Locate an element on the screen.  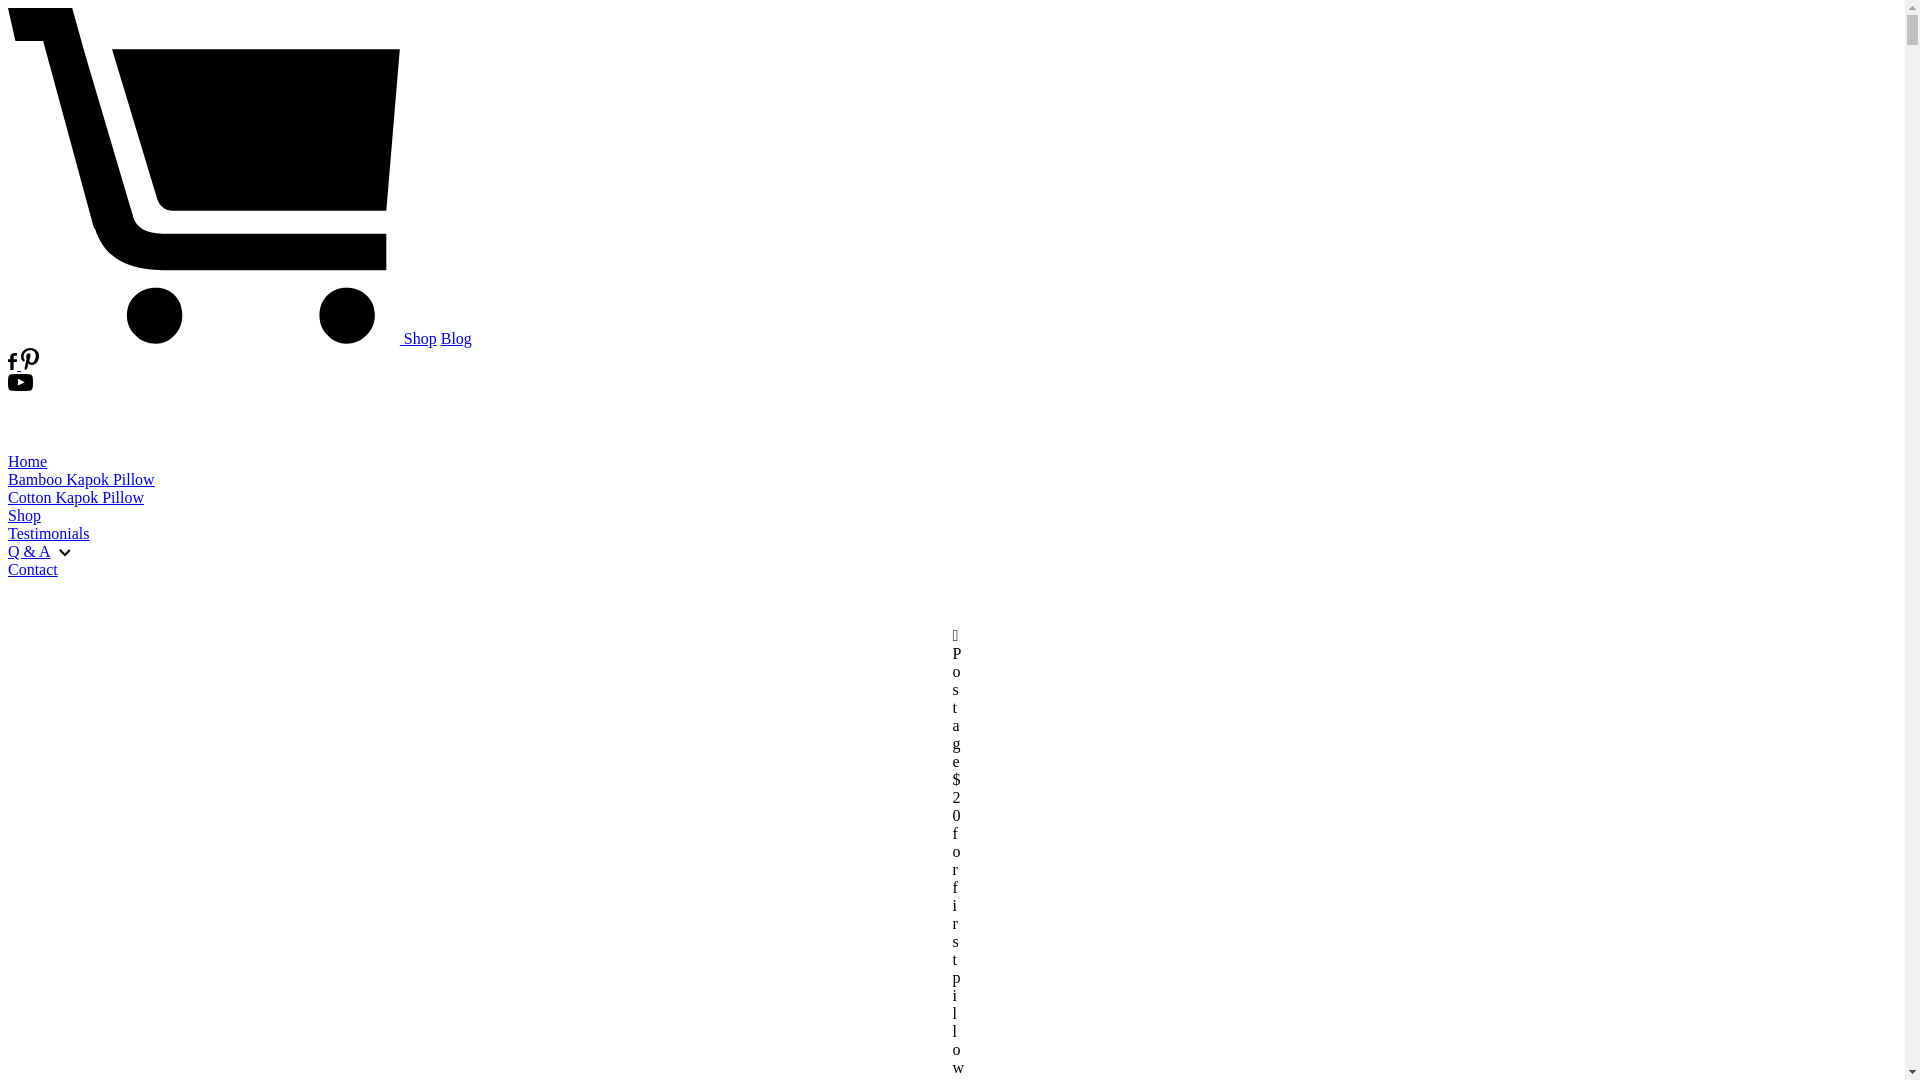
Shop is located at coordinates (420, 338).